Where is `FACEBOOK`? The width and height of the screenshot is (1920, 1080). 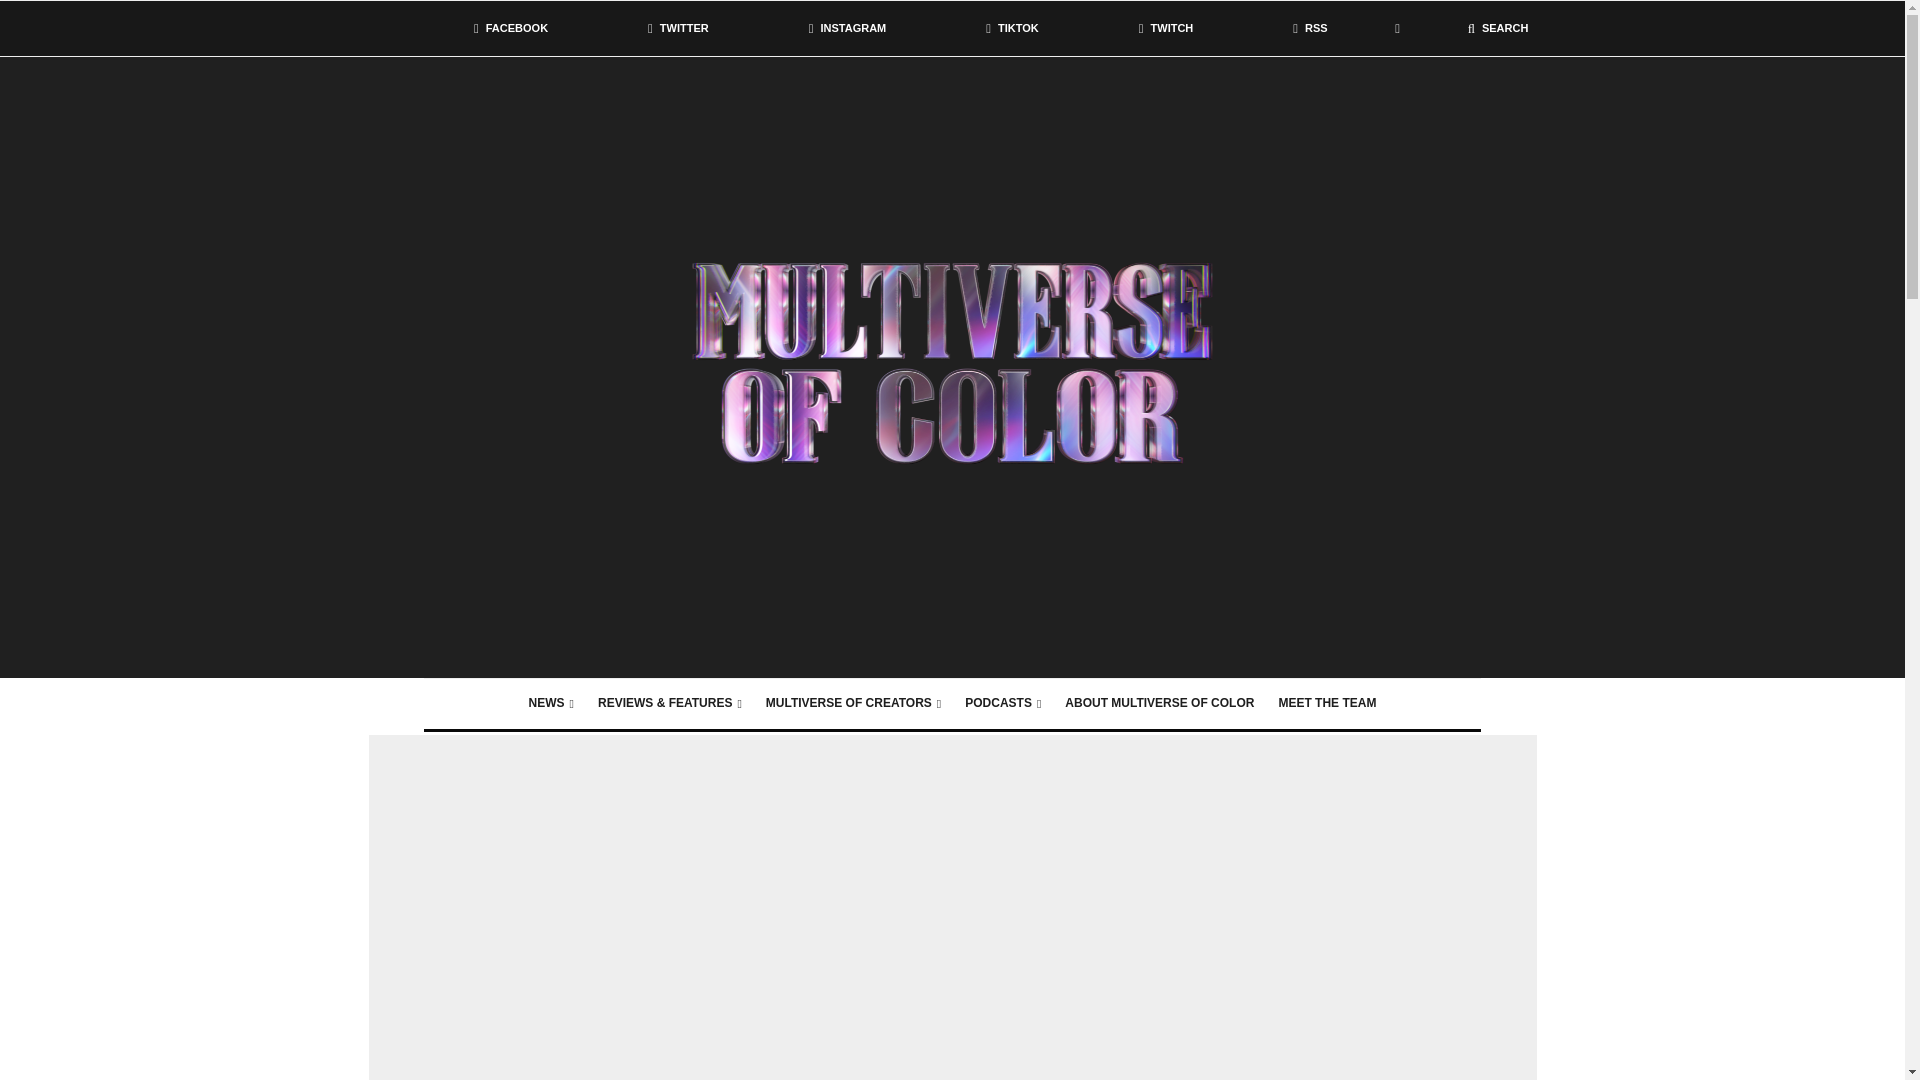
FACEBOOK is located at coordinates (510, 28).